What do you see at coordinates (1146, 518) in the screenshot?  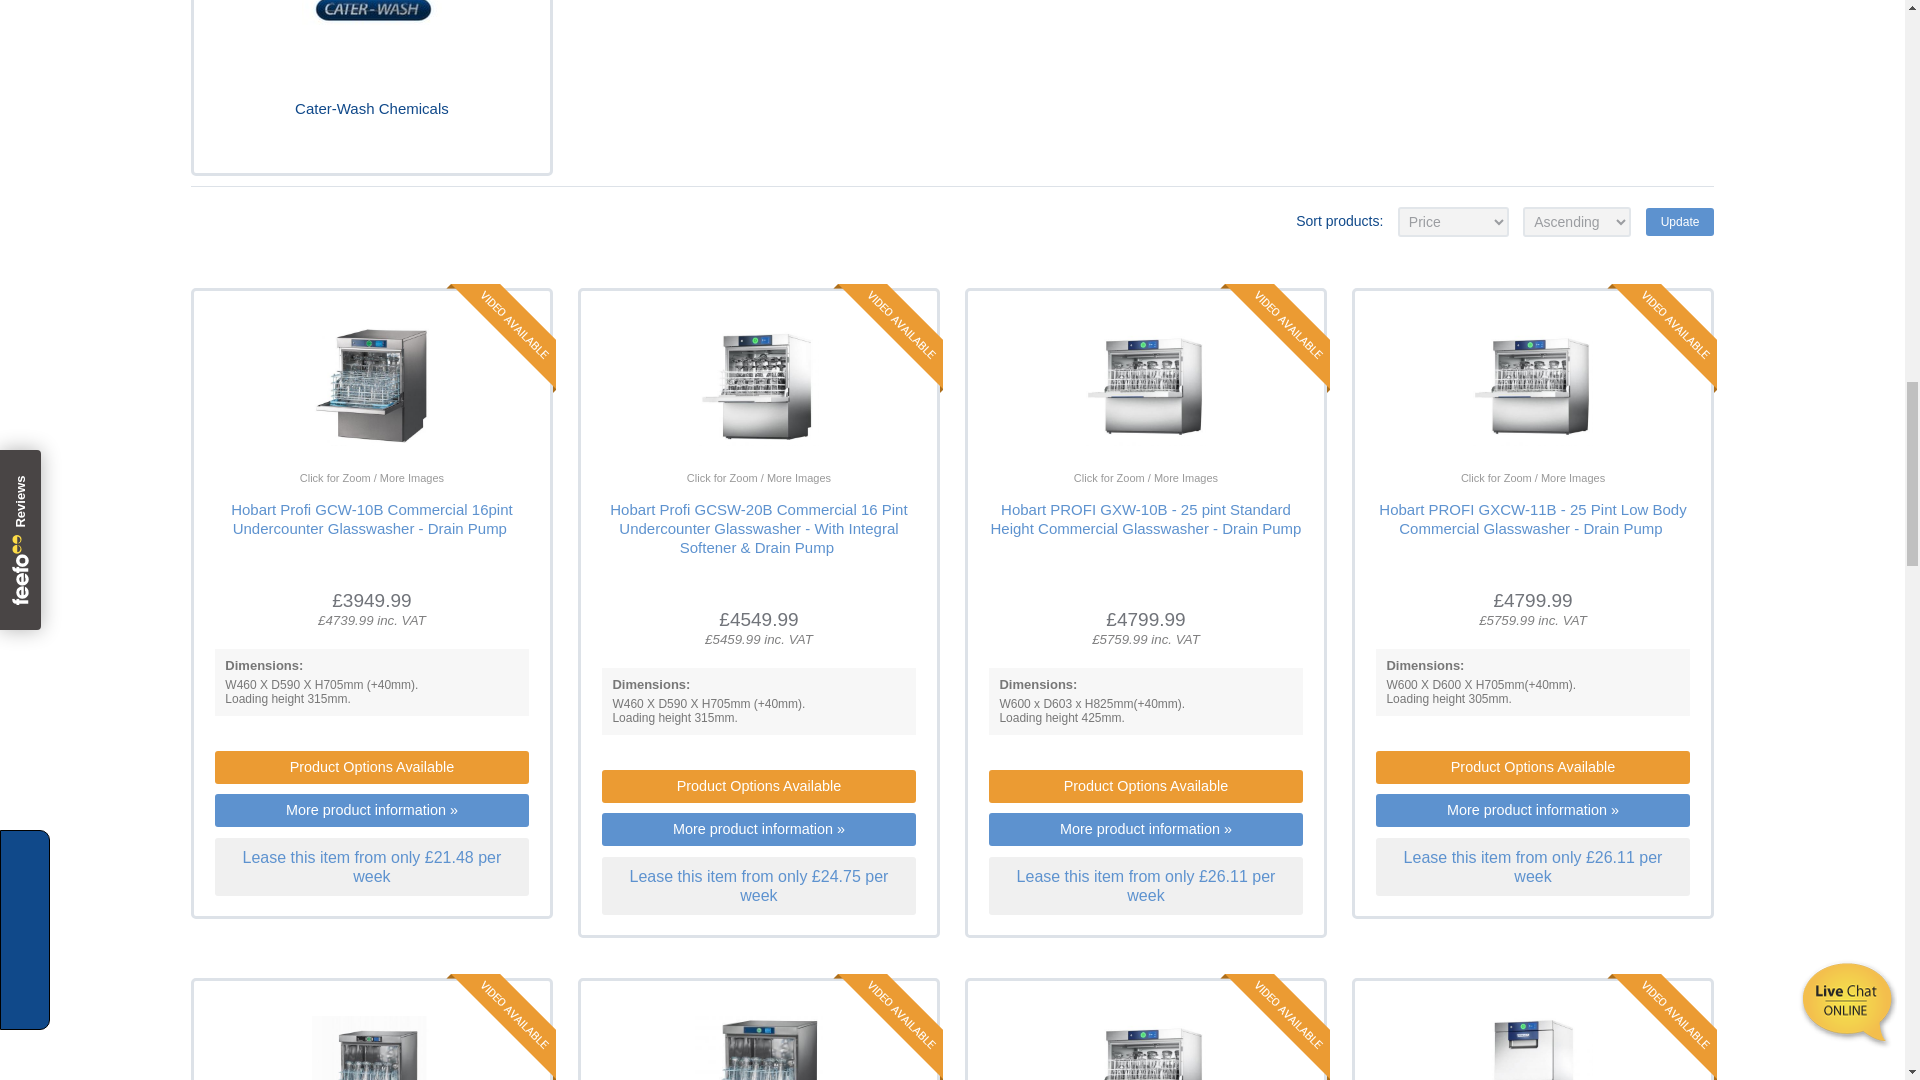 I see `Click for more information` at bounding box center [1146, 518].